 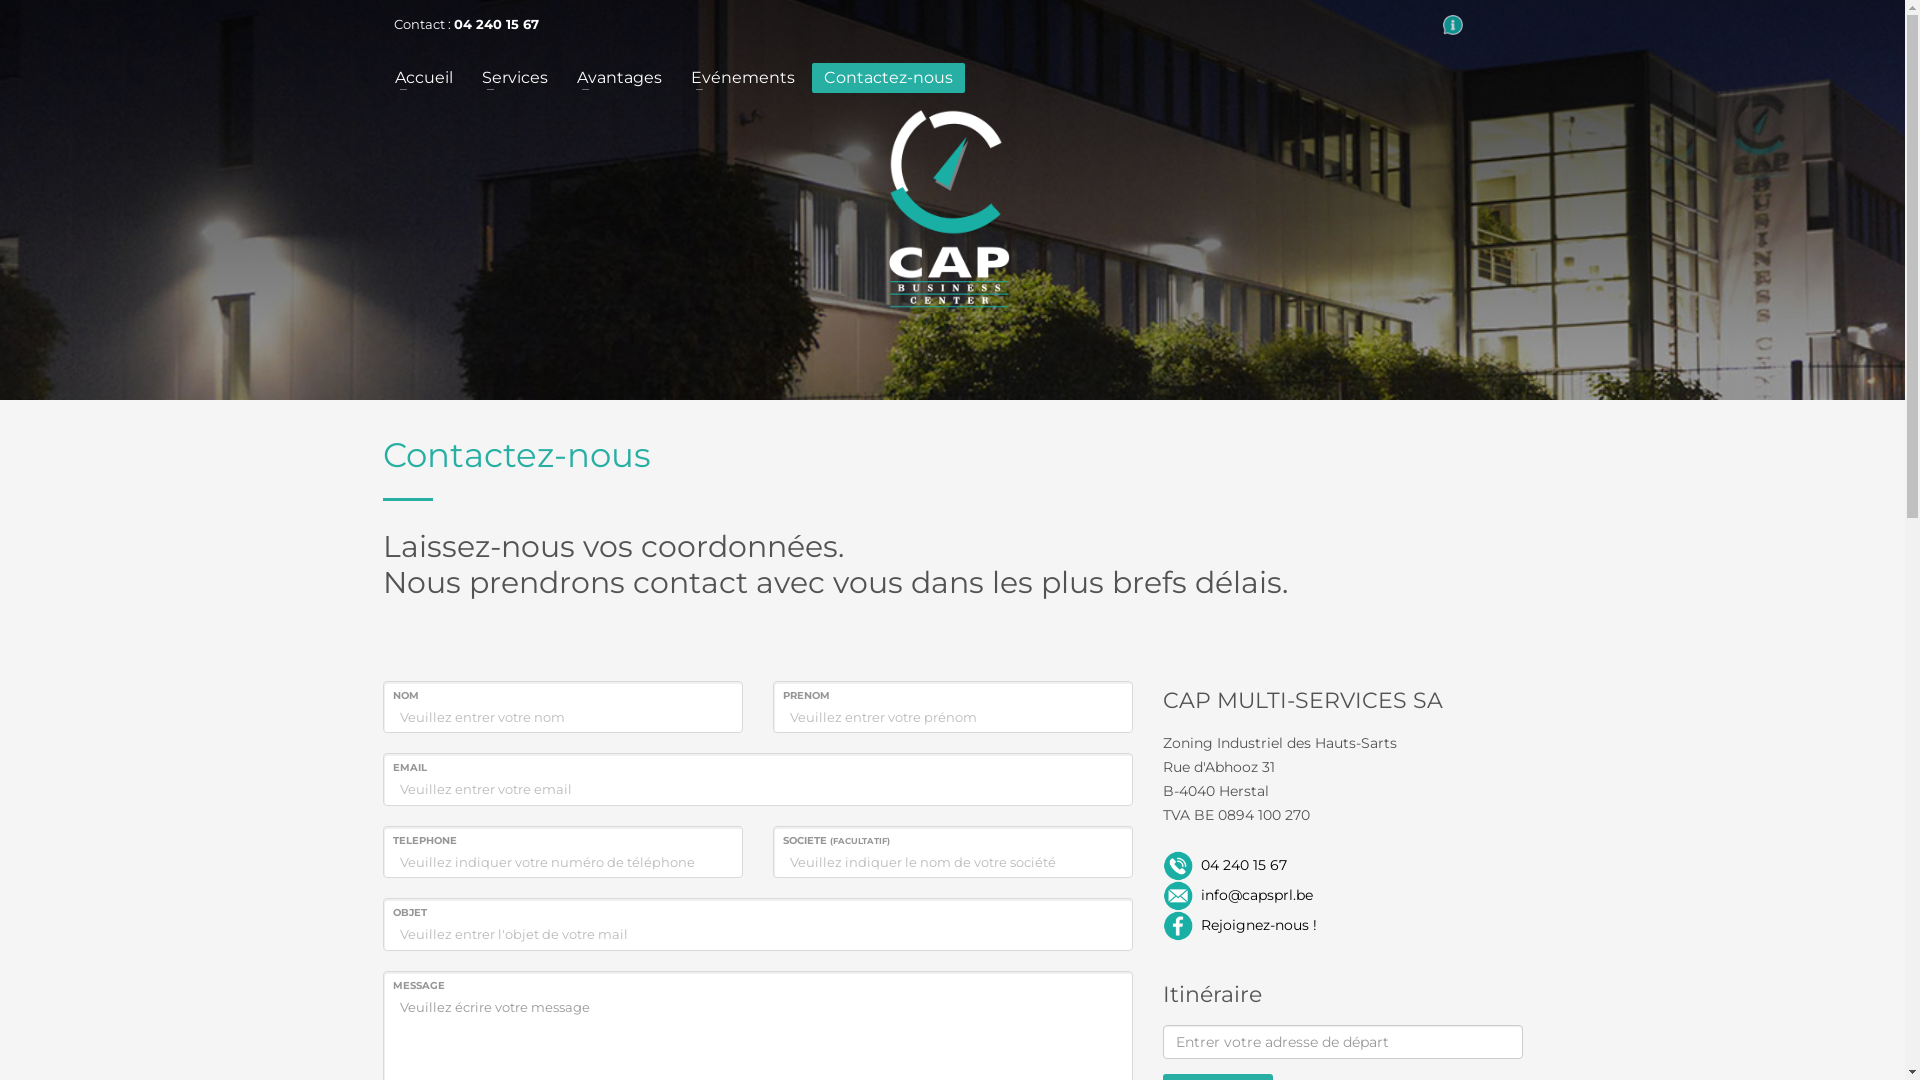 What do you see at coordinates (423, 78) in the screenshot?
I see `Accueil` at bounding box center [423, 78].